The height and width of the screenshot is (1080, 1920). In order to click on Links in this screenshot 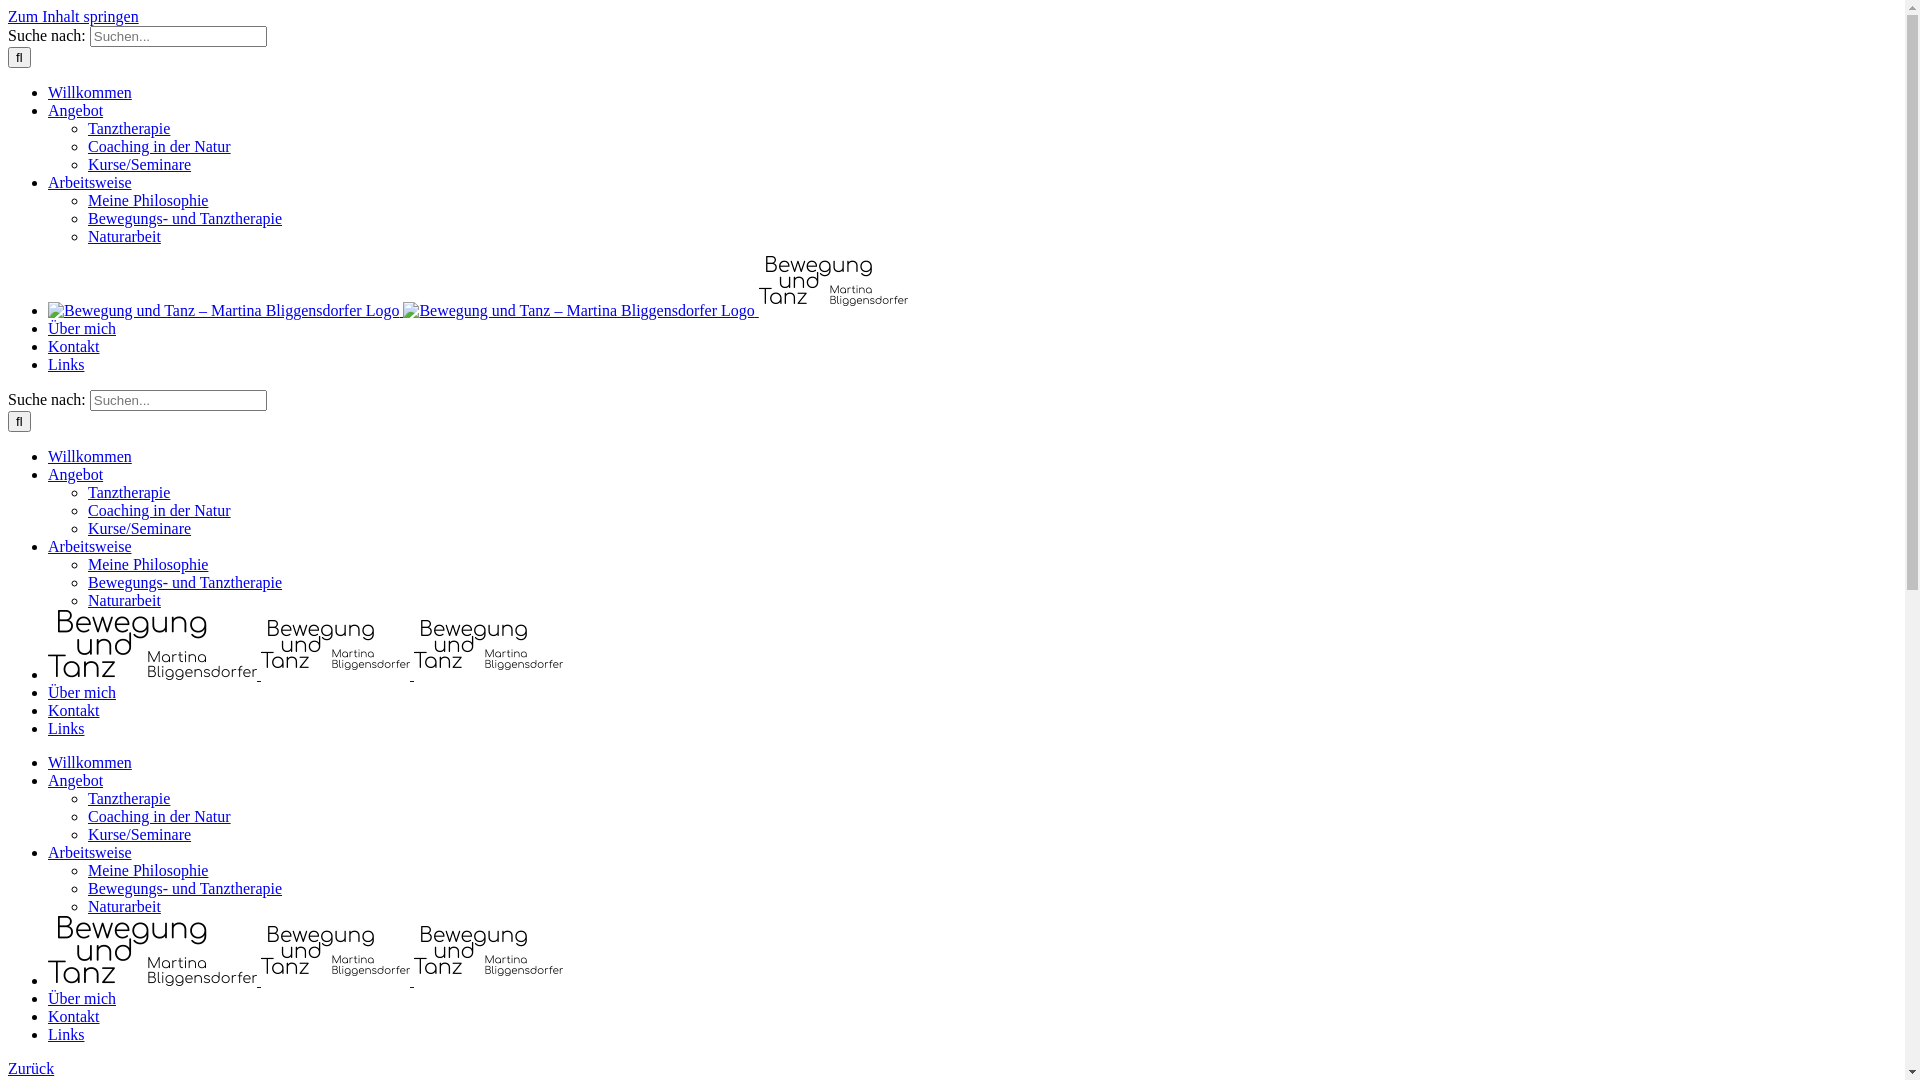, I will do `click(66, 1034)`.